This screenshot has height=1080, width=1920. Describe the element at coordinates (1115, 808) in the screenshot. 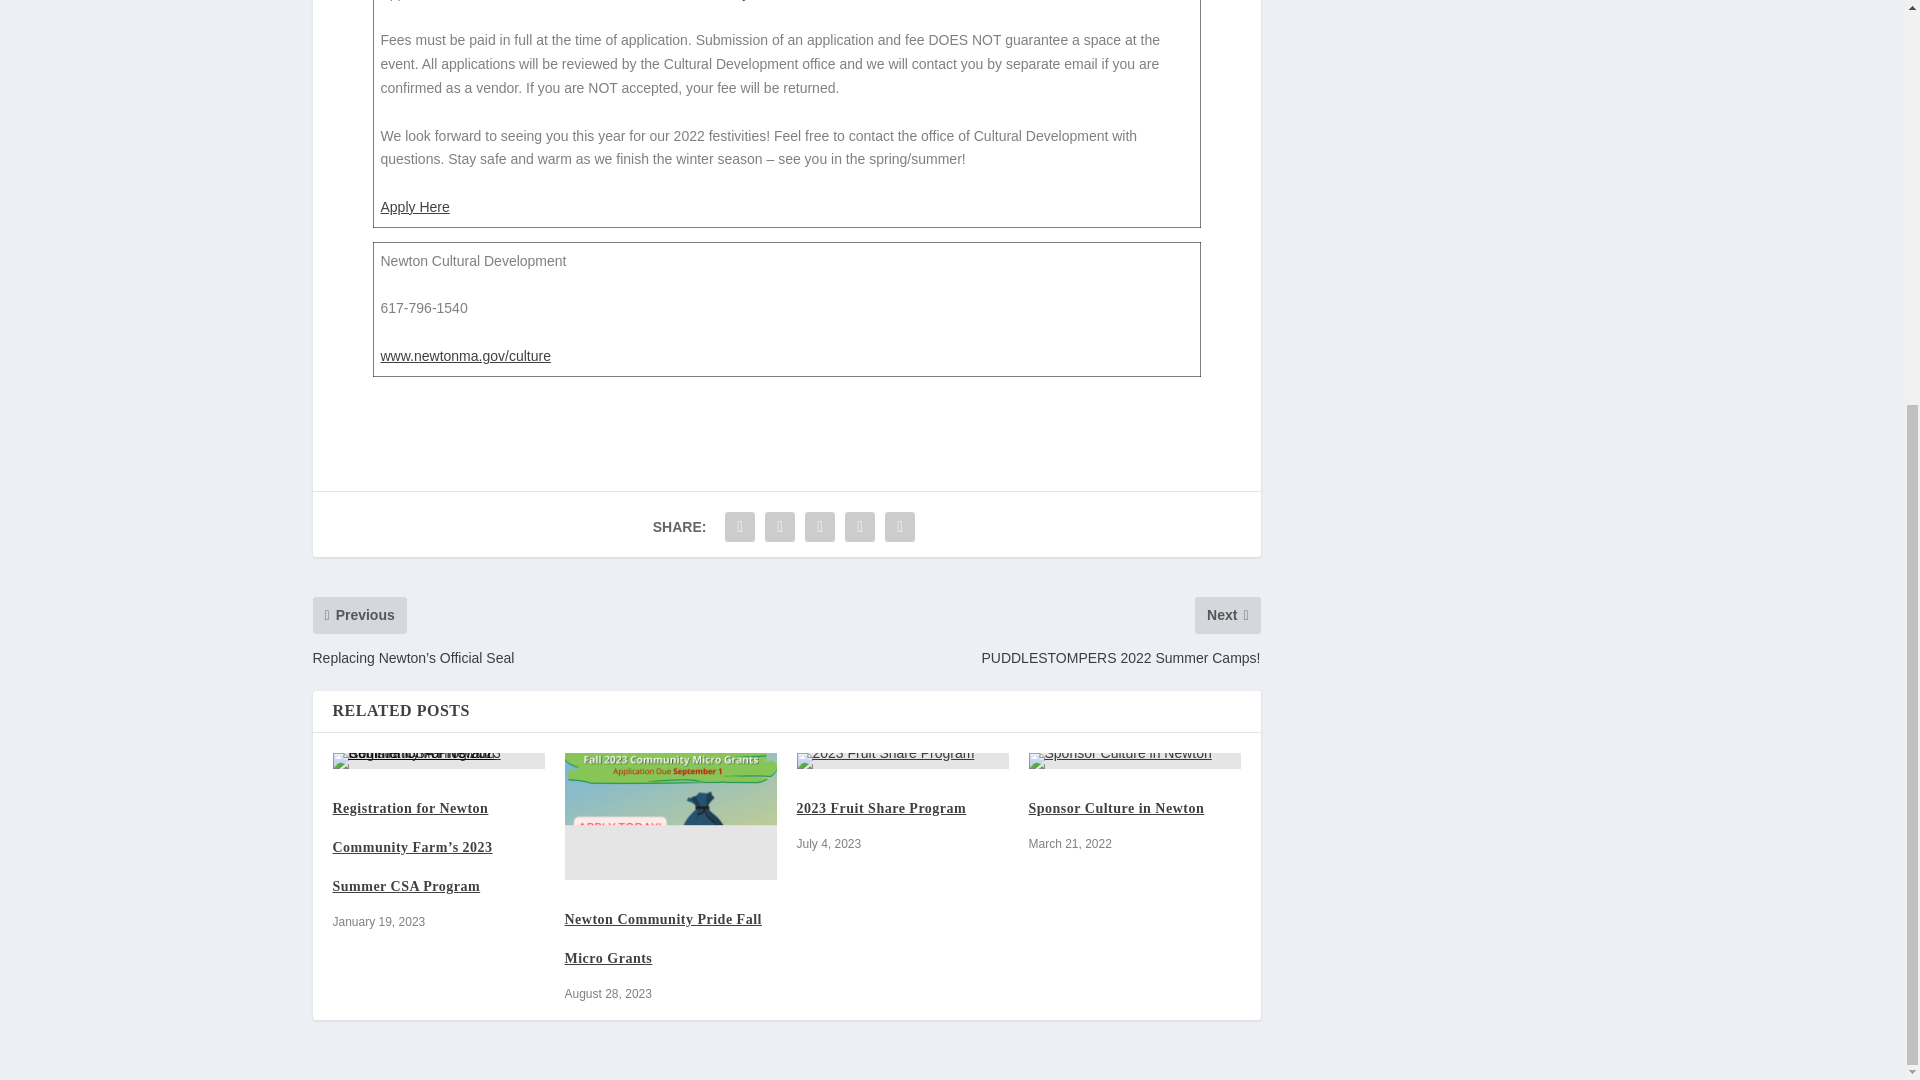

I see `Sponsor Culture in Newton` at that location.